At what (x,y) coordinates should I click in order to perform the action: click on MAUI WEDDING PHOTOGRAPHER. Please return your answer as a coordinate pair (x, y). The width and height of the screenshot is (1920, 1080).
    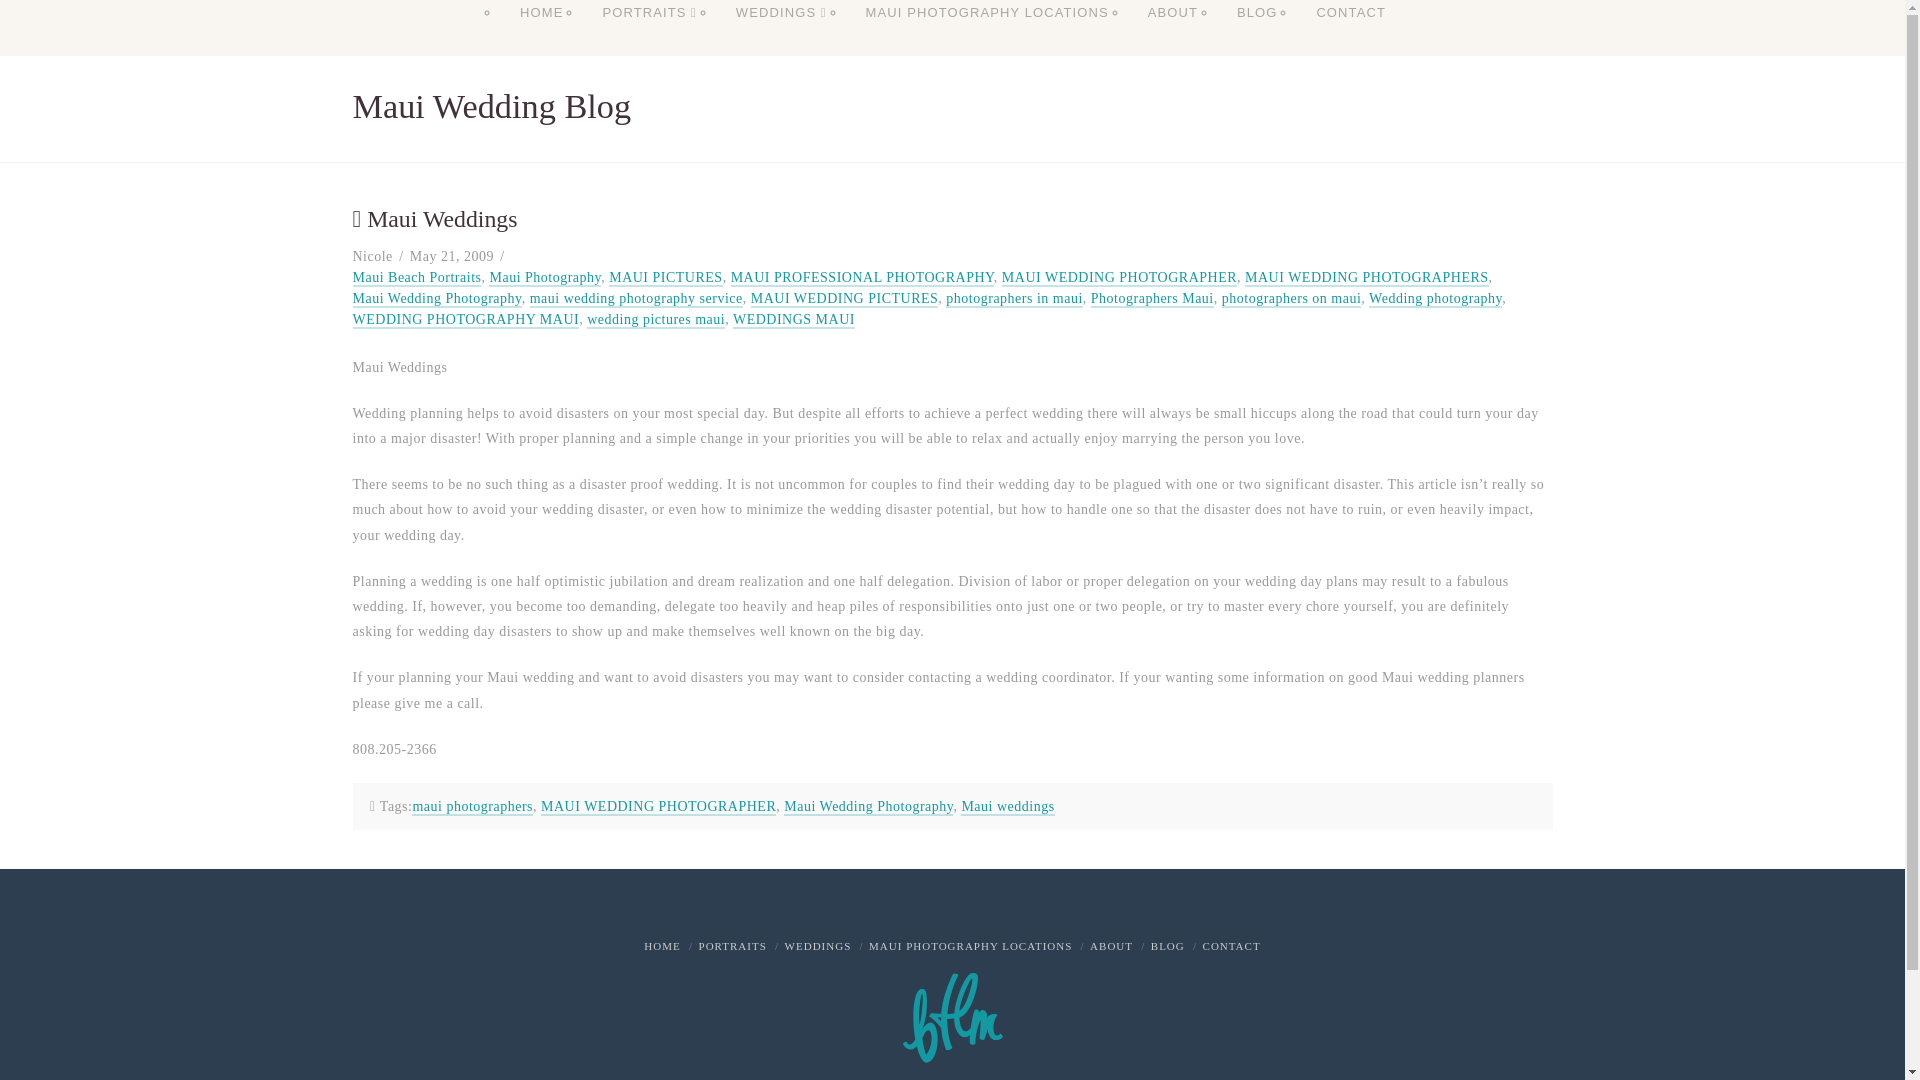
    Looking at the image, I should click on (1119, 278).